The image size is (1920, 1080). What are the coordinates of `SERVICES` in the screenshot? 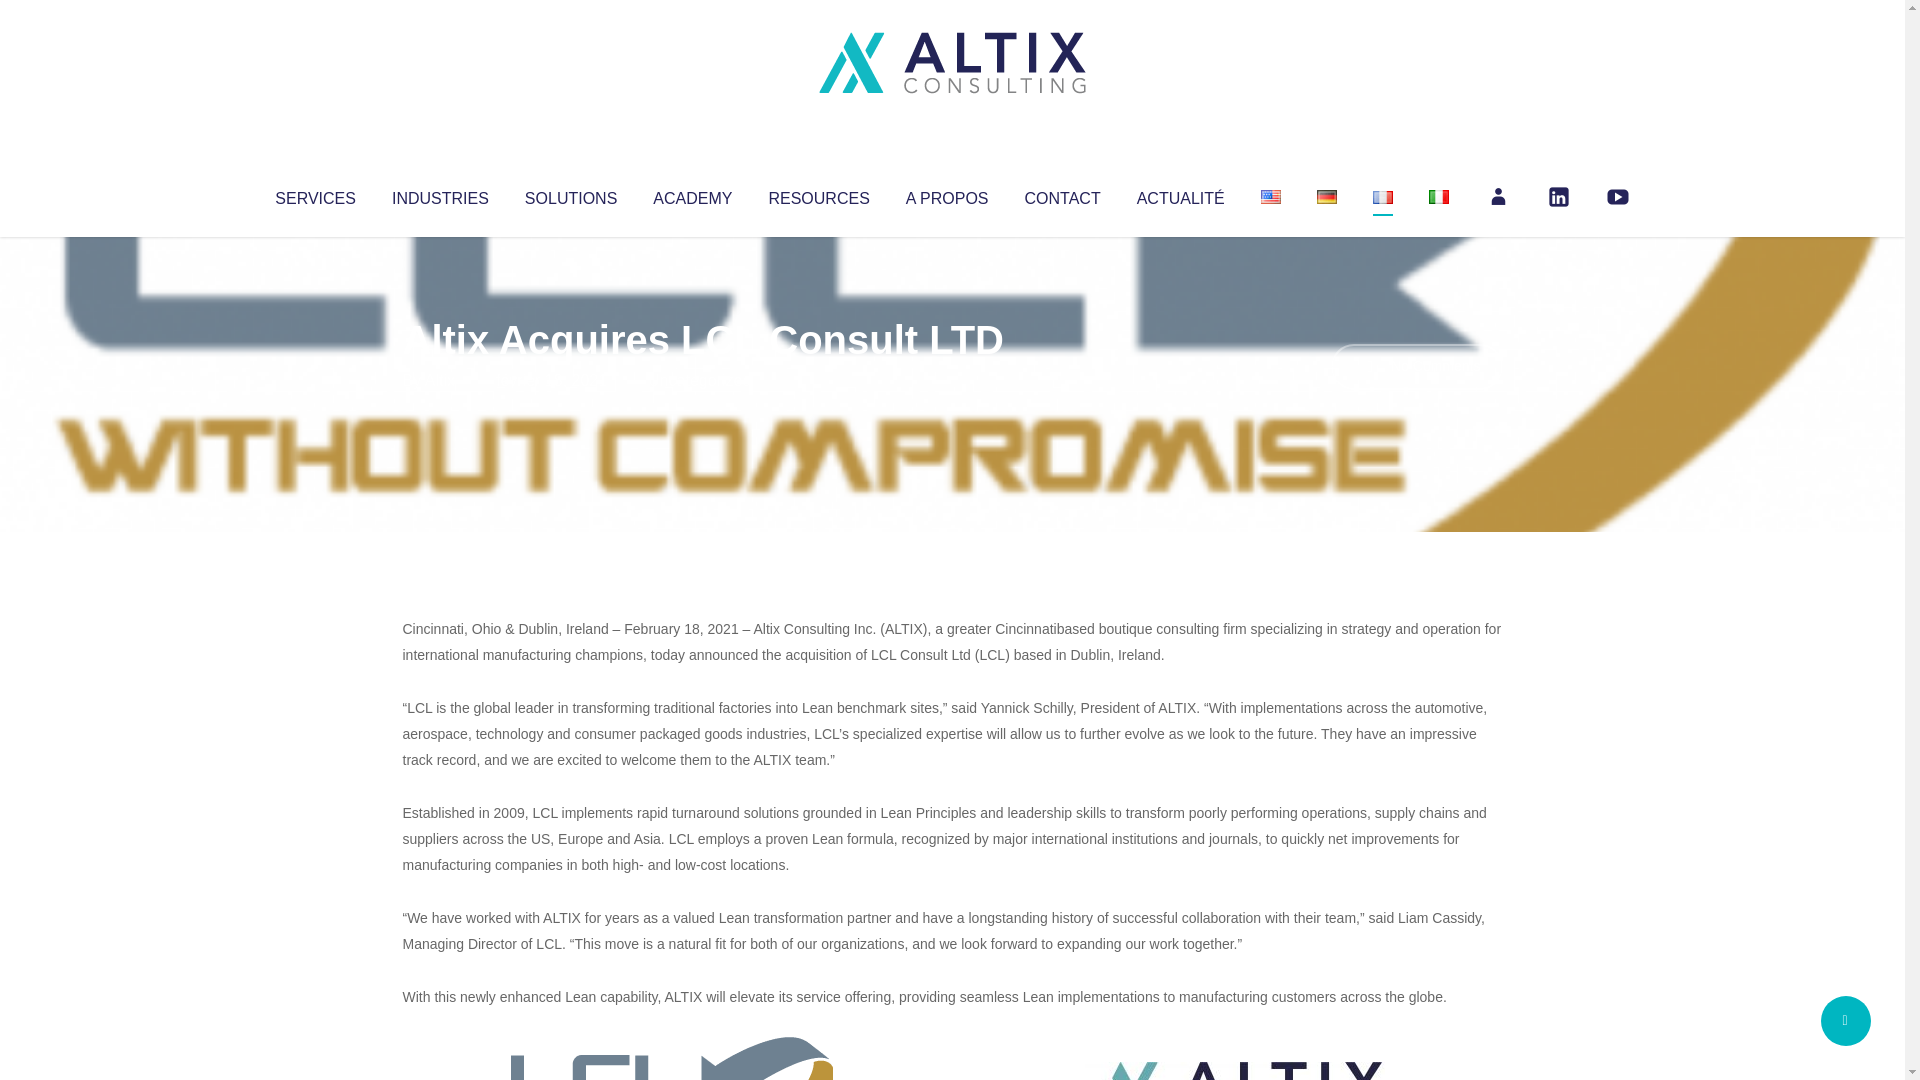 It's located at (314, 194).